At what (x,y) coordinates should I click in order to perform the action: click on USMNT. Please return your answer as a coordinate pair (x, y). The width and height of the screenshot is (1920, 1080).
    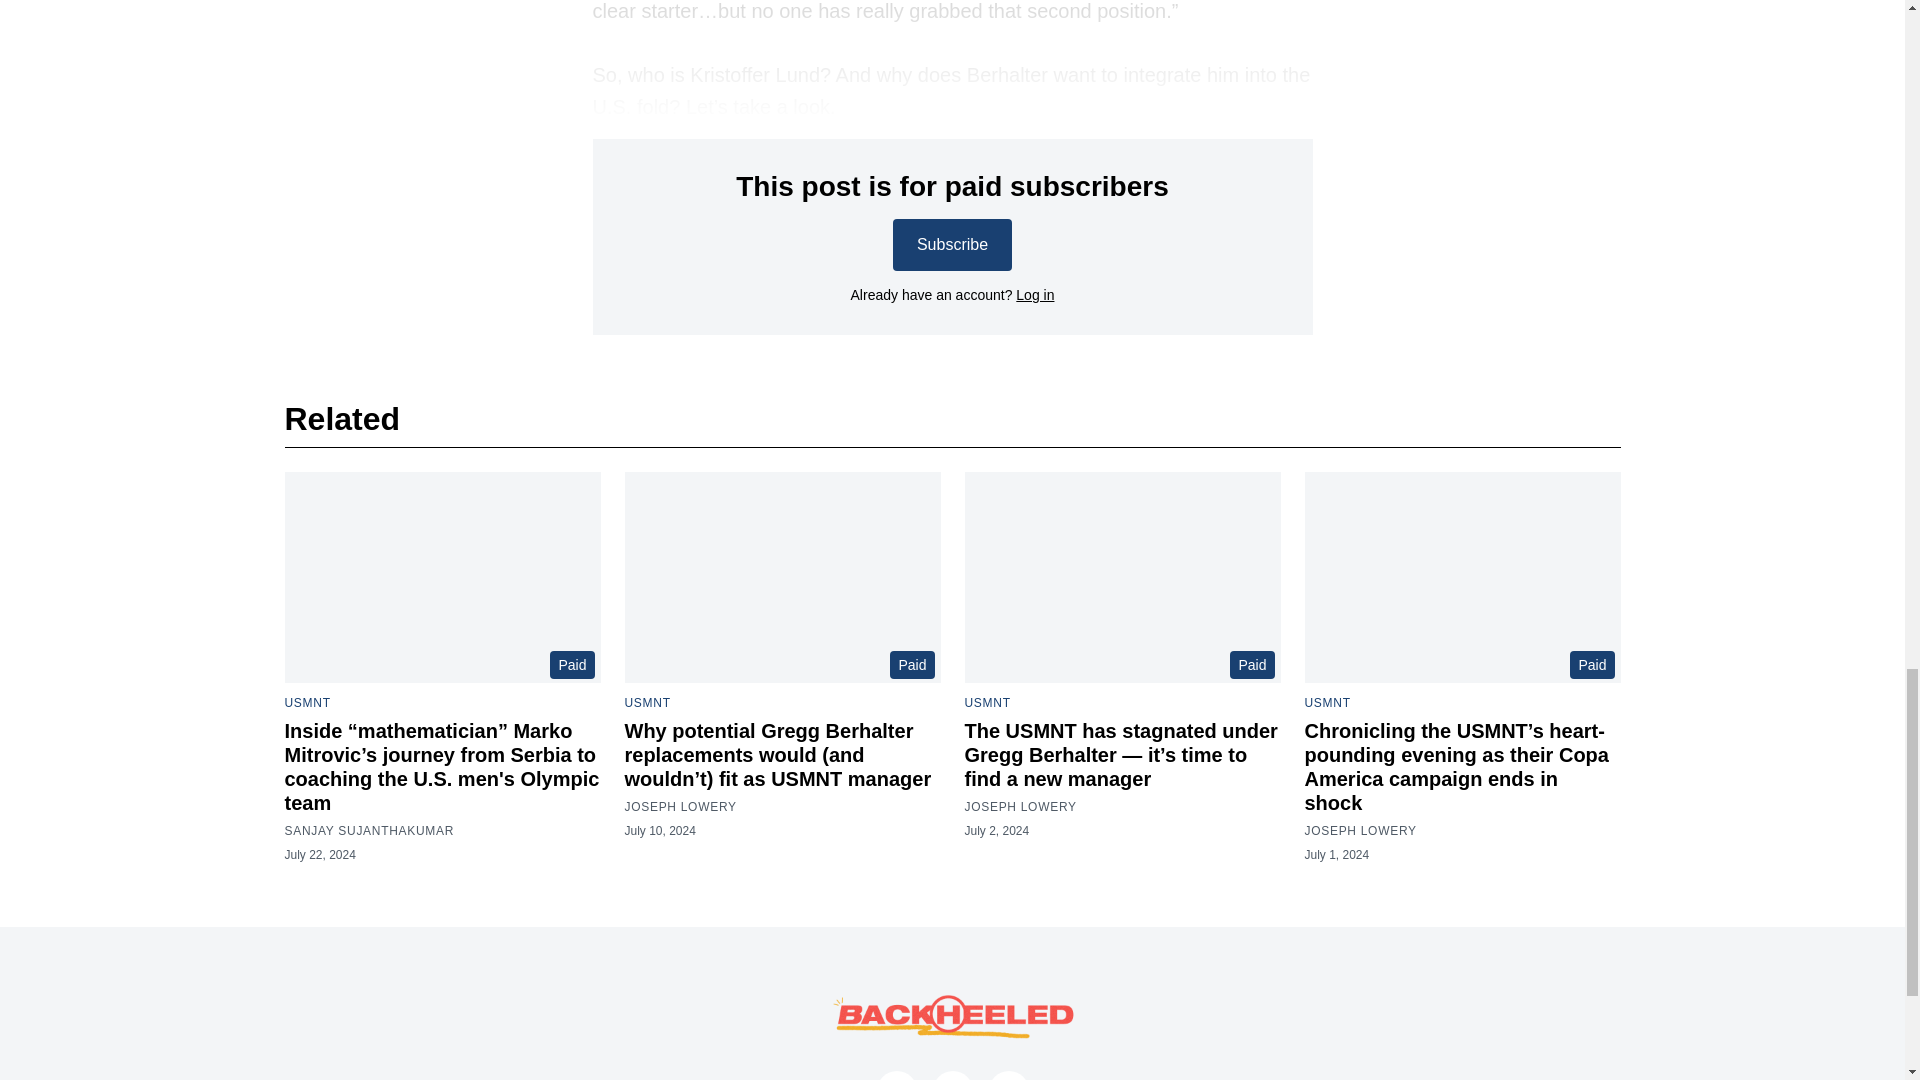
    Looking at the image, I should click on (307, 702).